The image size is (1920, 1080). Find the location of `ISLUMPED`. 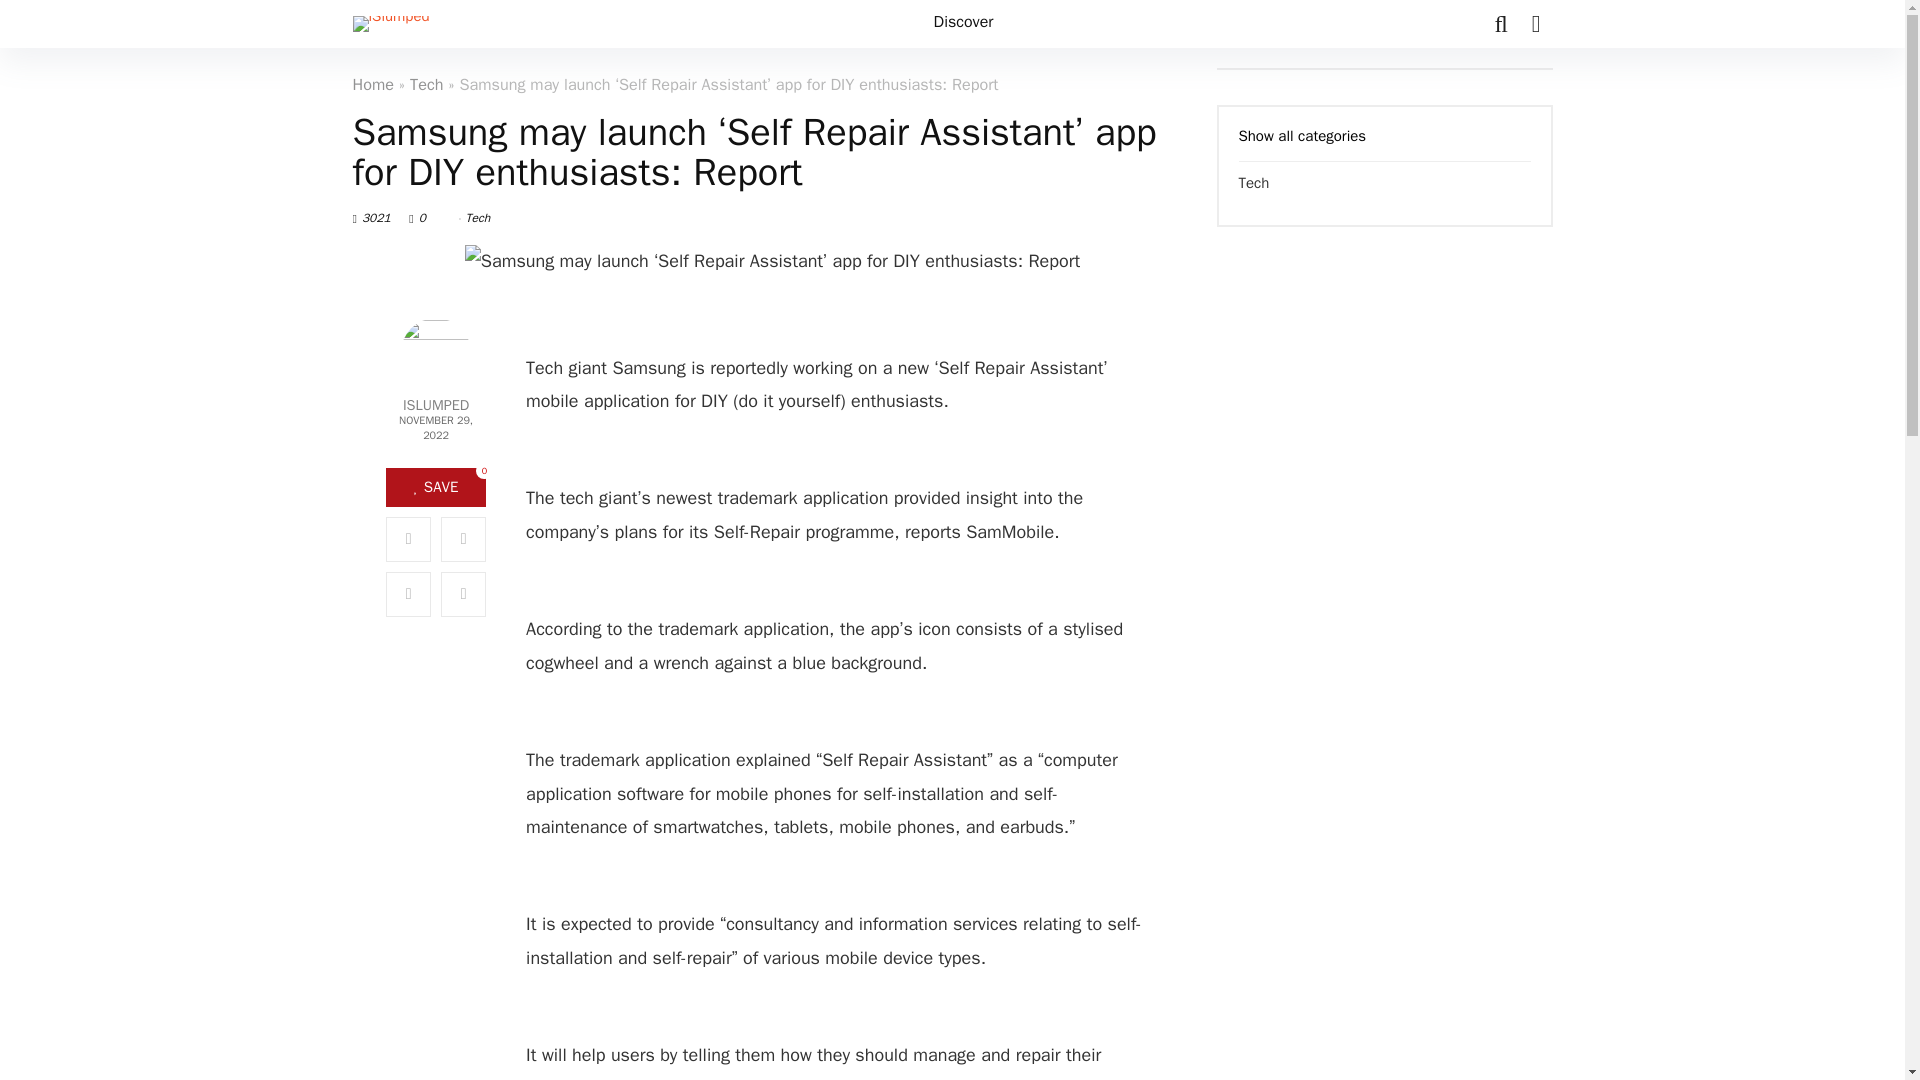

ISLUMPED is located at coordinates (435, 405).